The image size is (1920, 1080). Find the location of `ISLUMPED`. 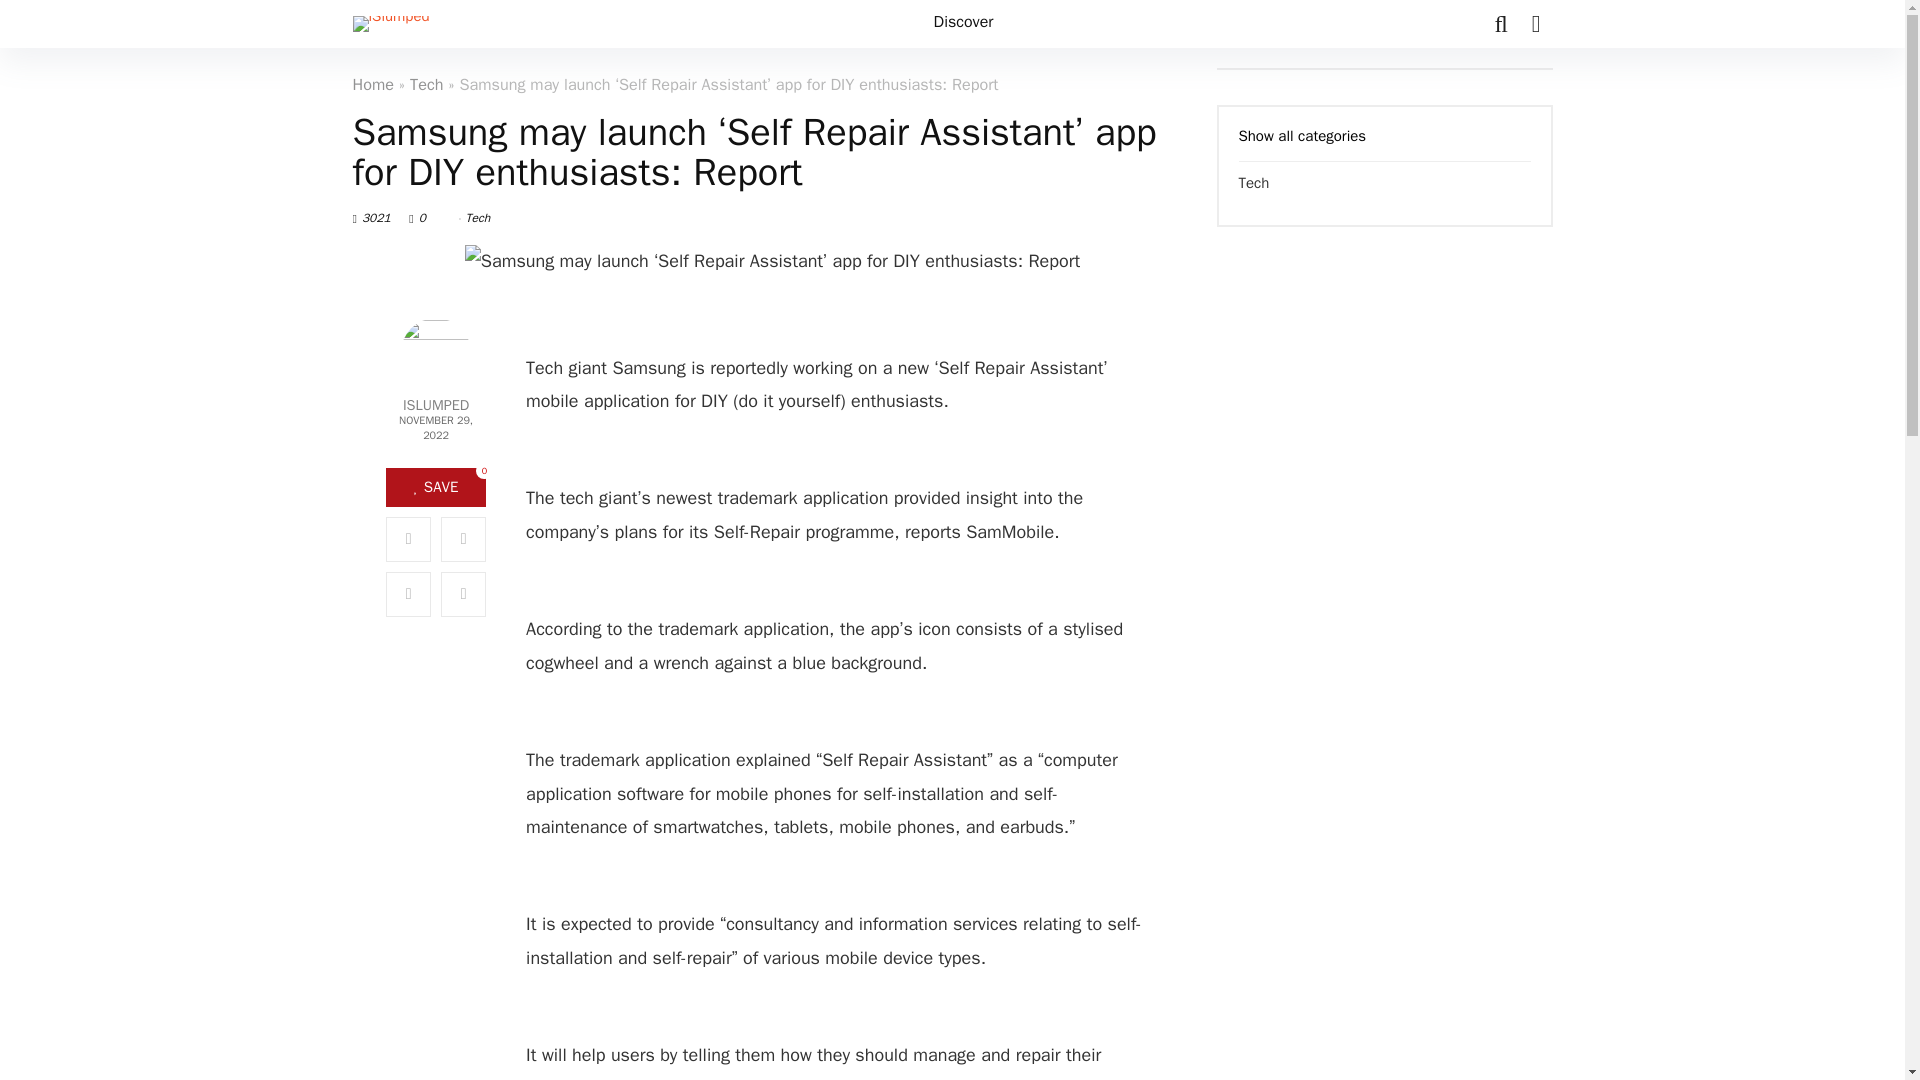

ISLUMPED is located at coordinates (435, 405).